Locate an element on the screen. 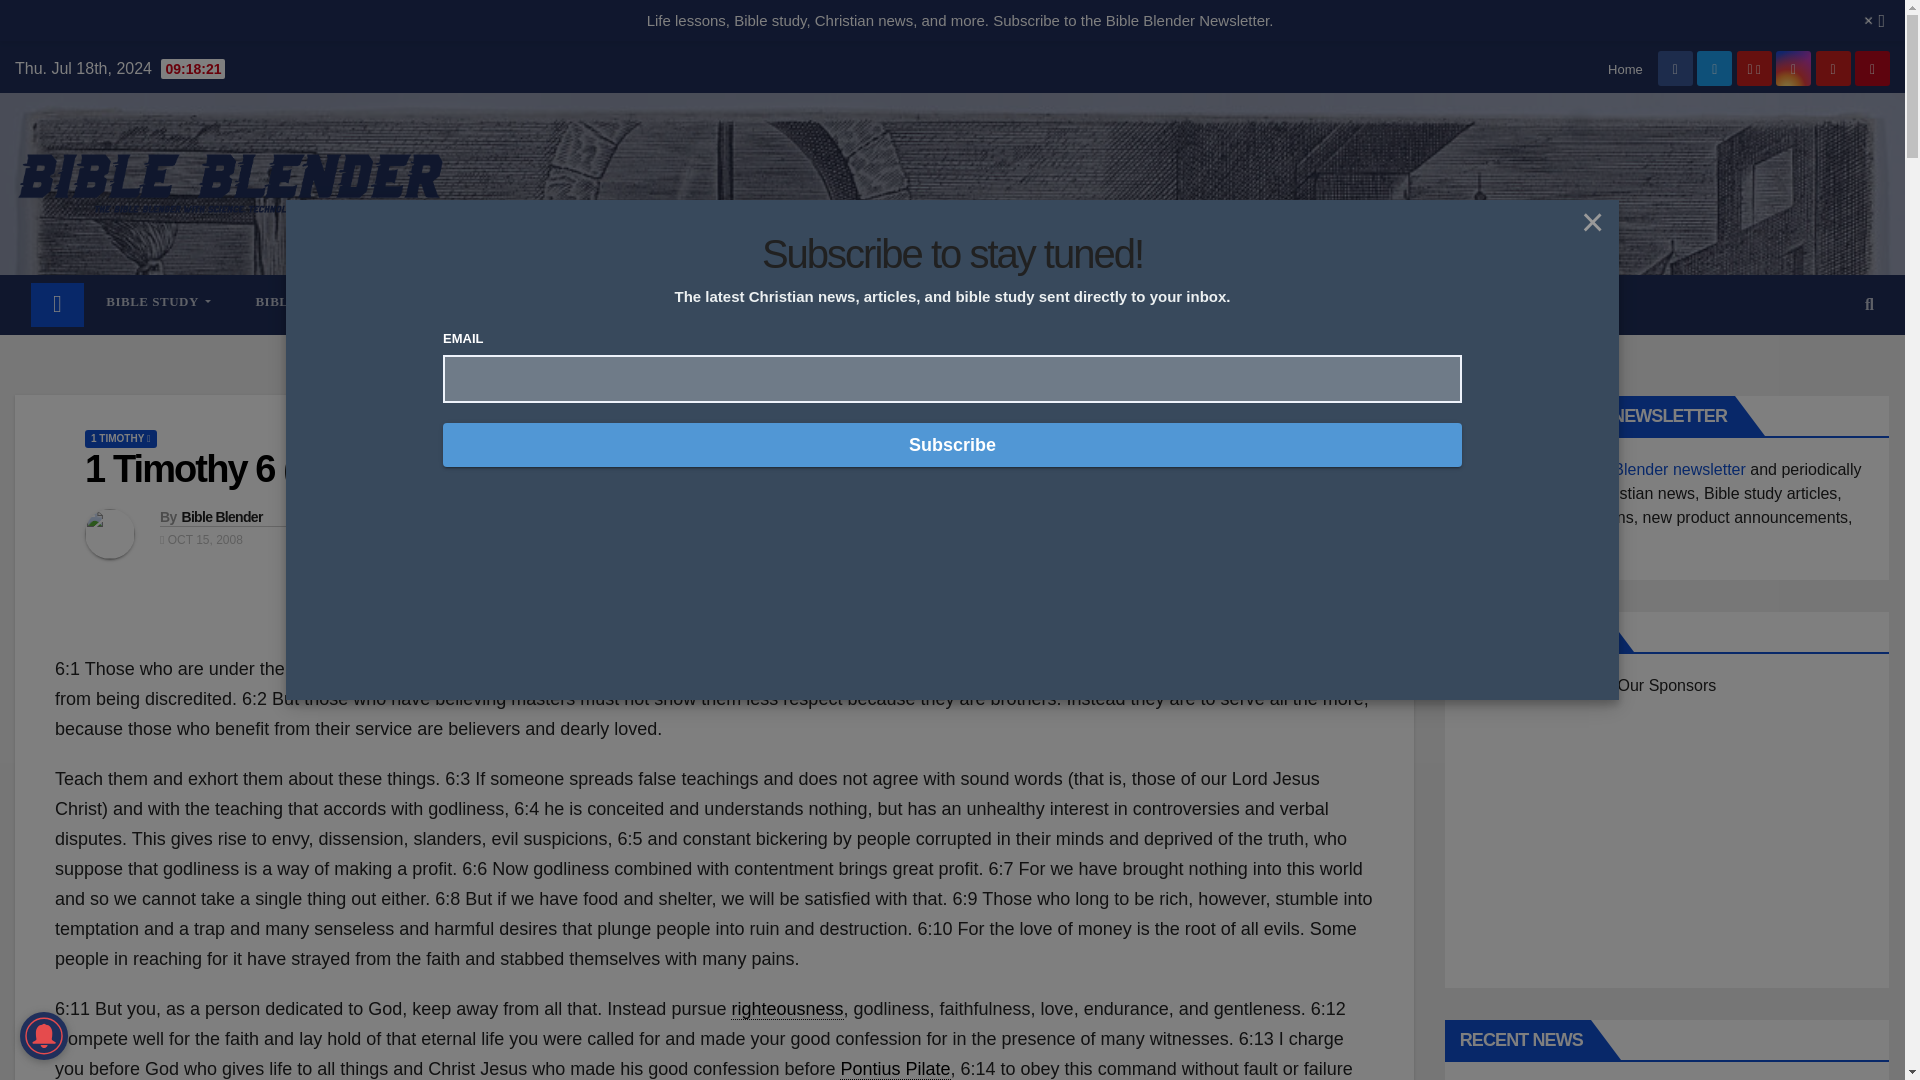  Home is located at coordinates (57, 304).